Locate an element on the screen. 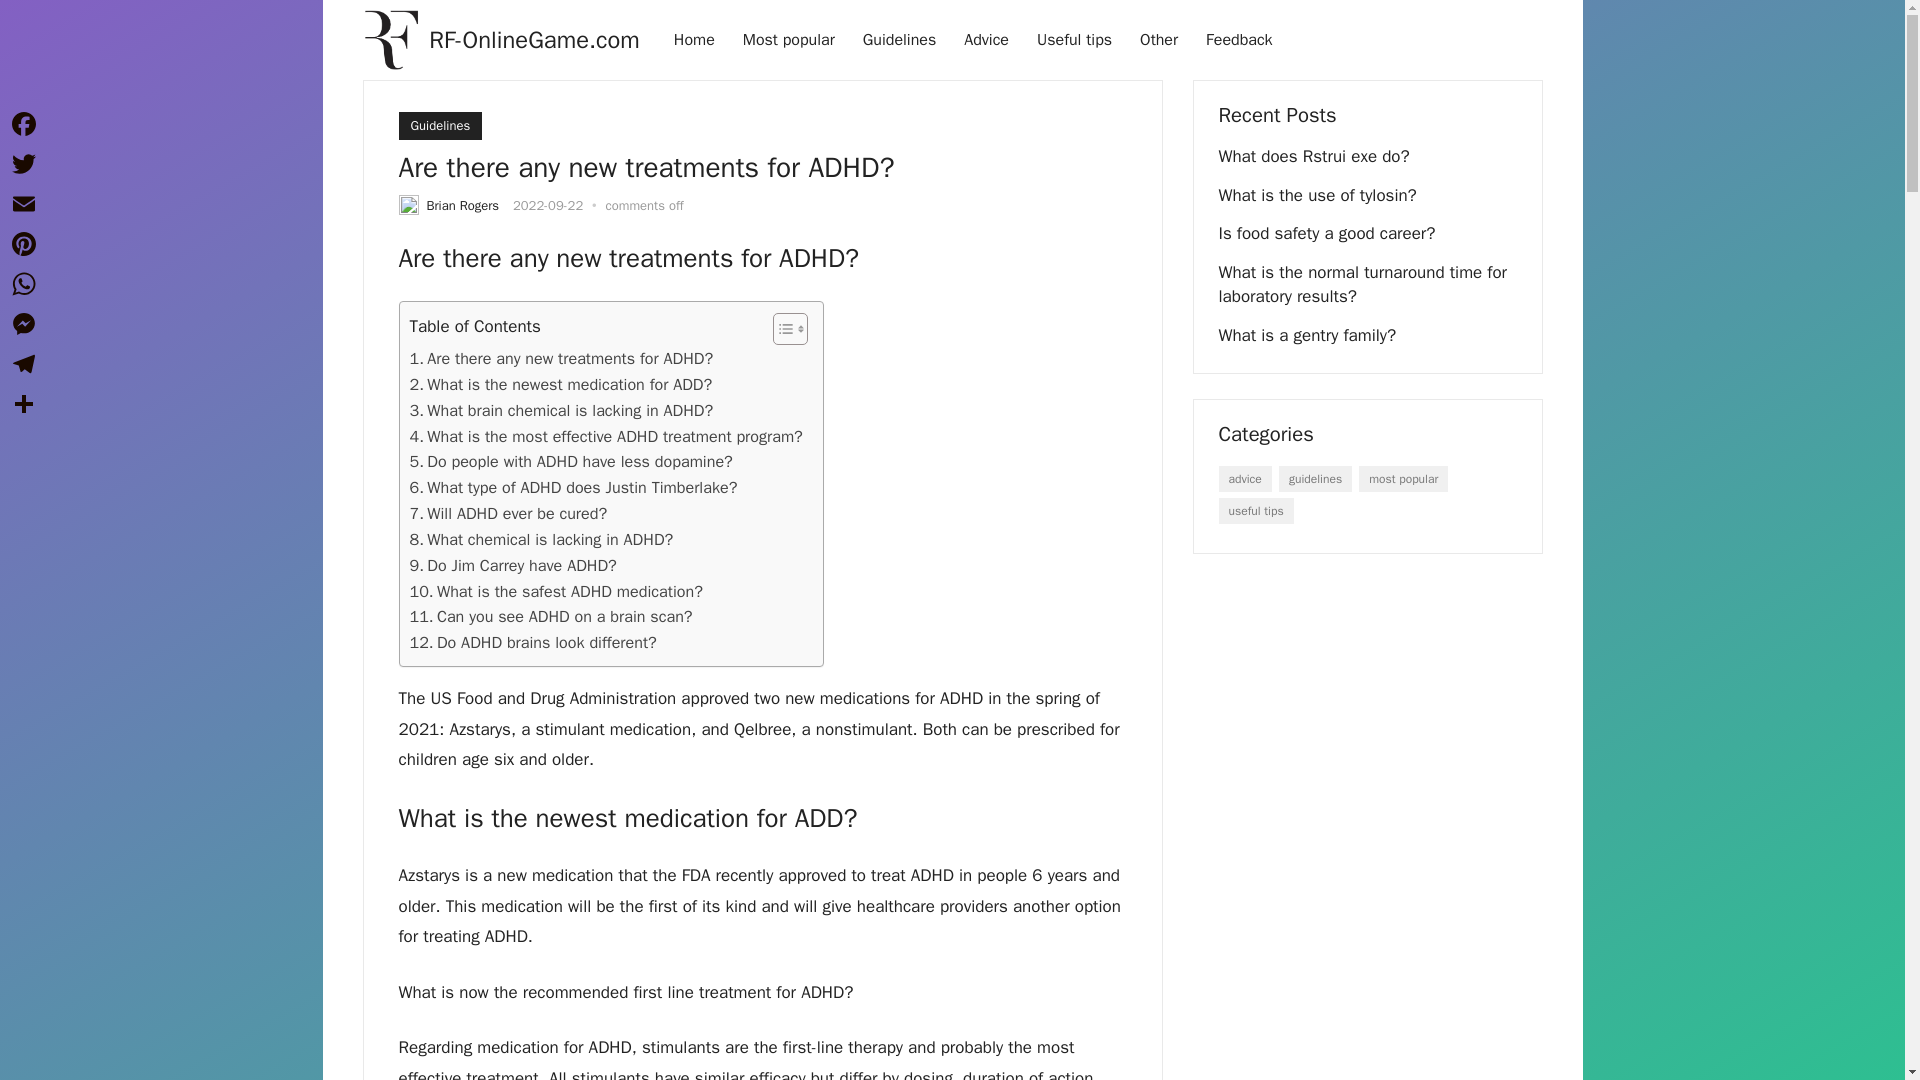 The image size is (1920, 1080). Can you see ADHD on a brain scan? is located at coordinates (552, 616).